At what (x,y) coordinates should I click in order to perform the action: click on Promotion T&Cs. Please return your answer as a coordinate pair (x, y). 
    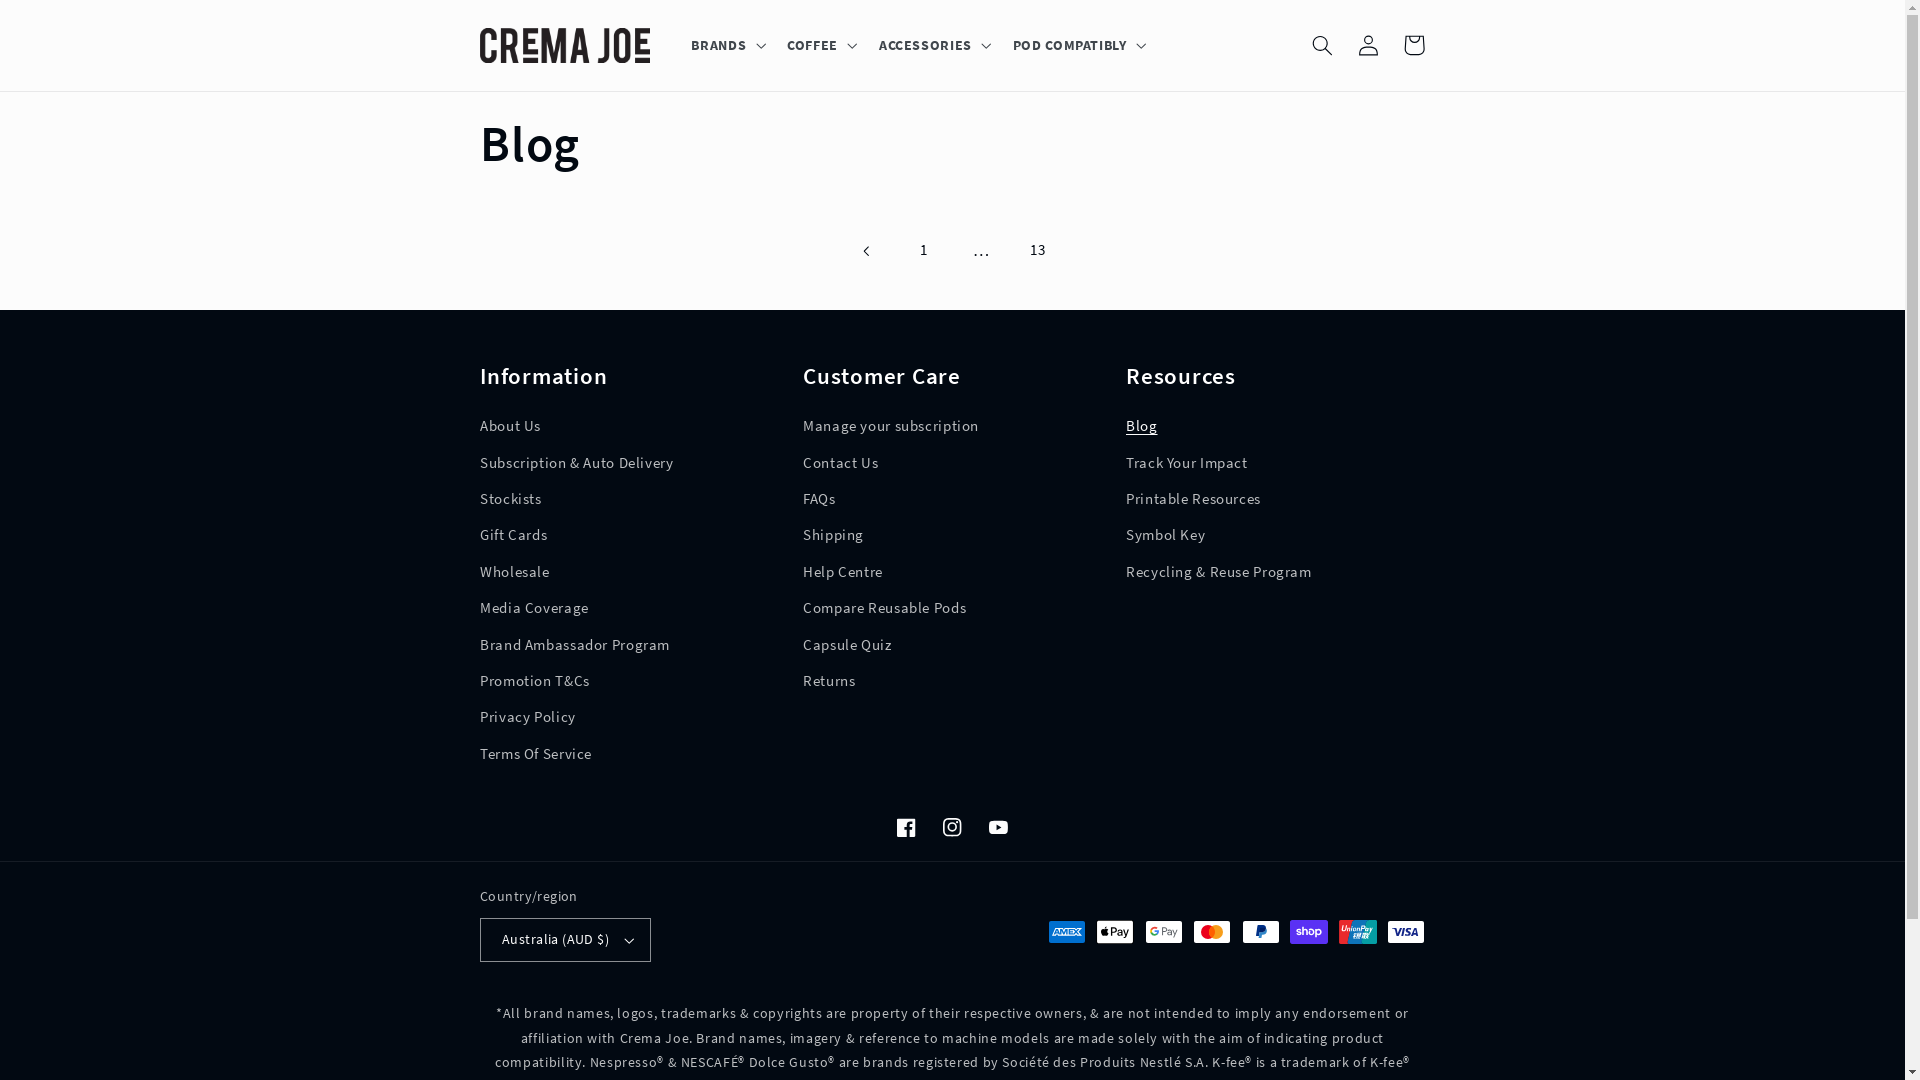
    Looking at the image, I should click on (535, 682).